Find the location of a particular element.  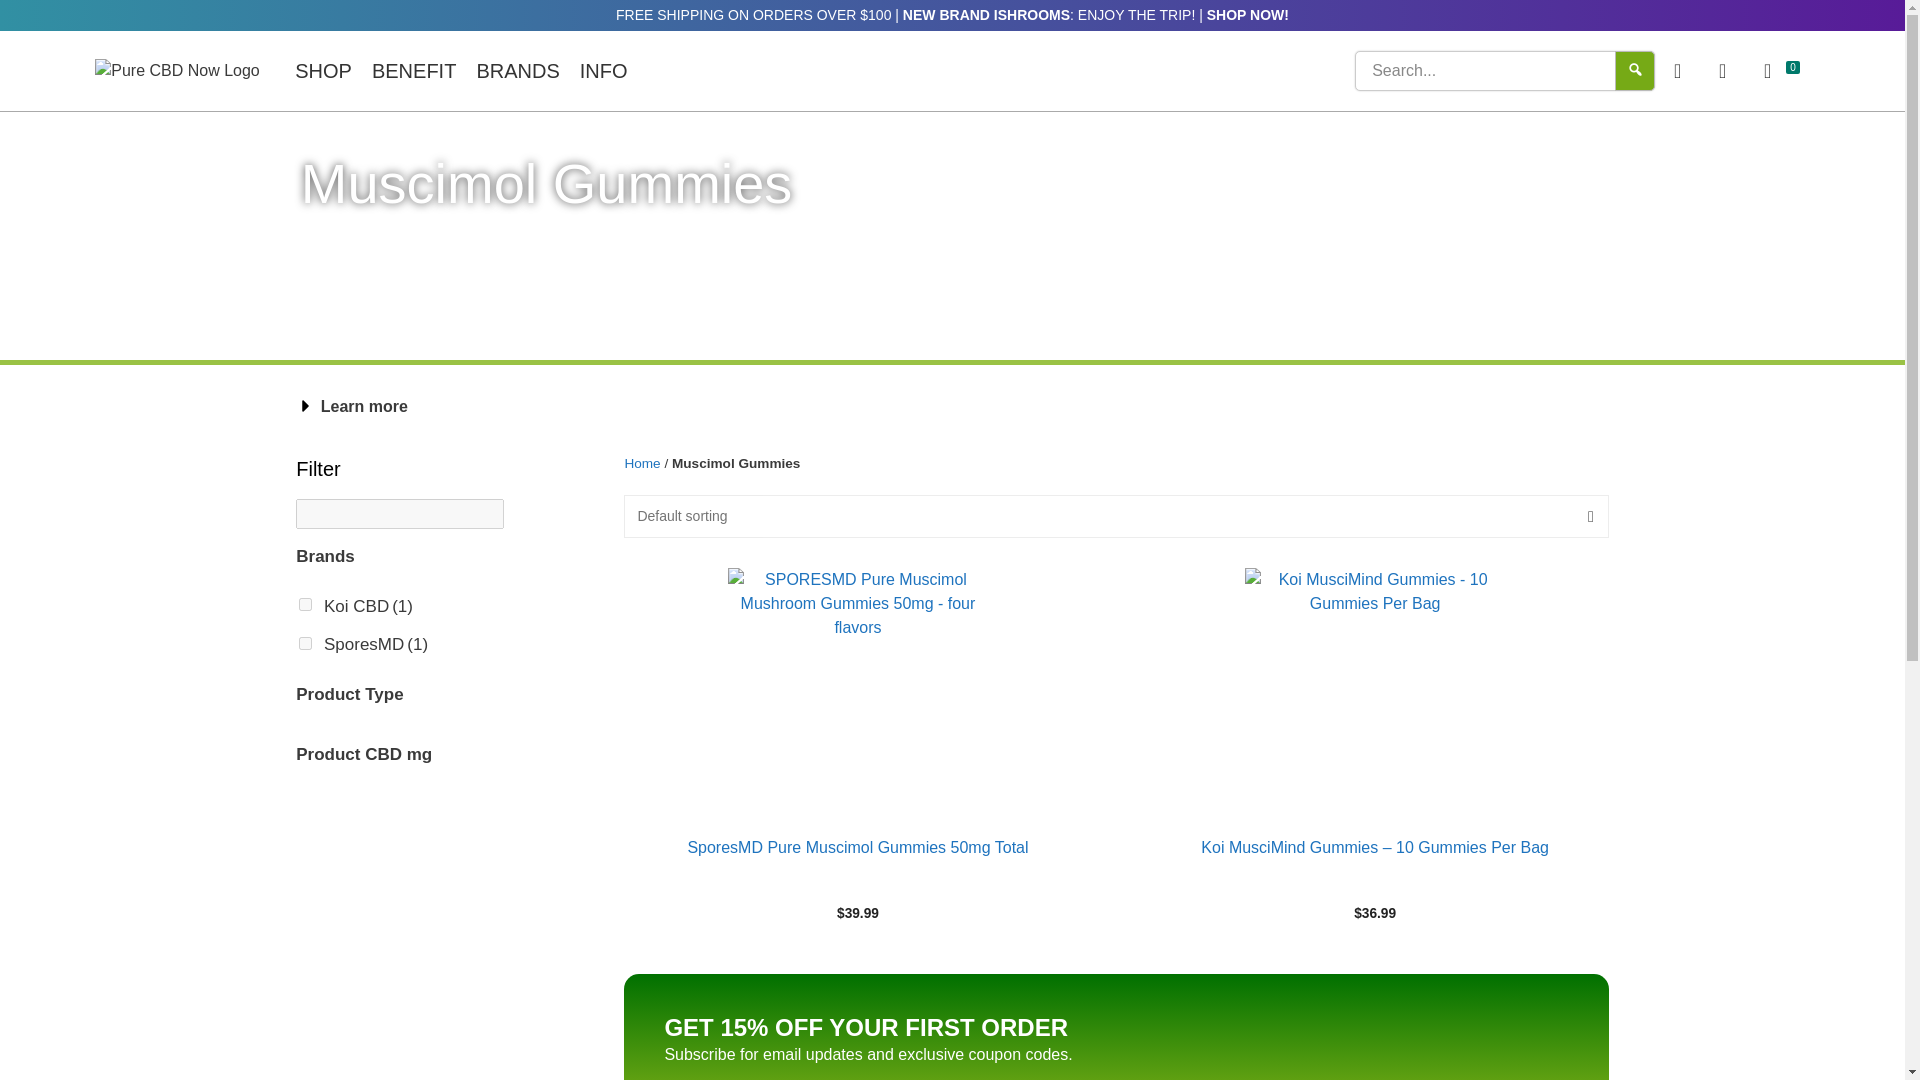

6084 is located at coordinates (305, 604).